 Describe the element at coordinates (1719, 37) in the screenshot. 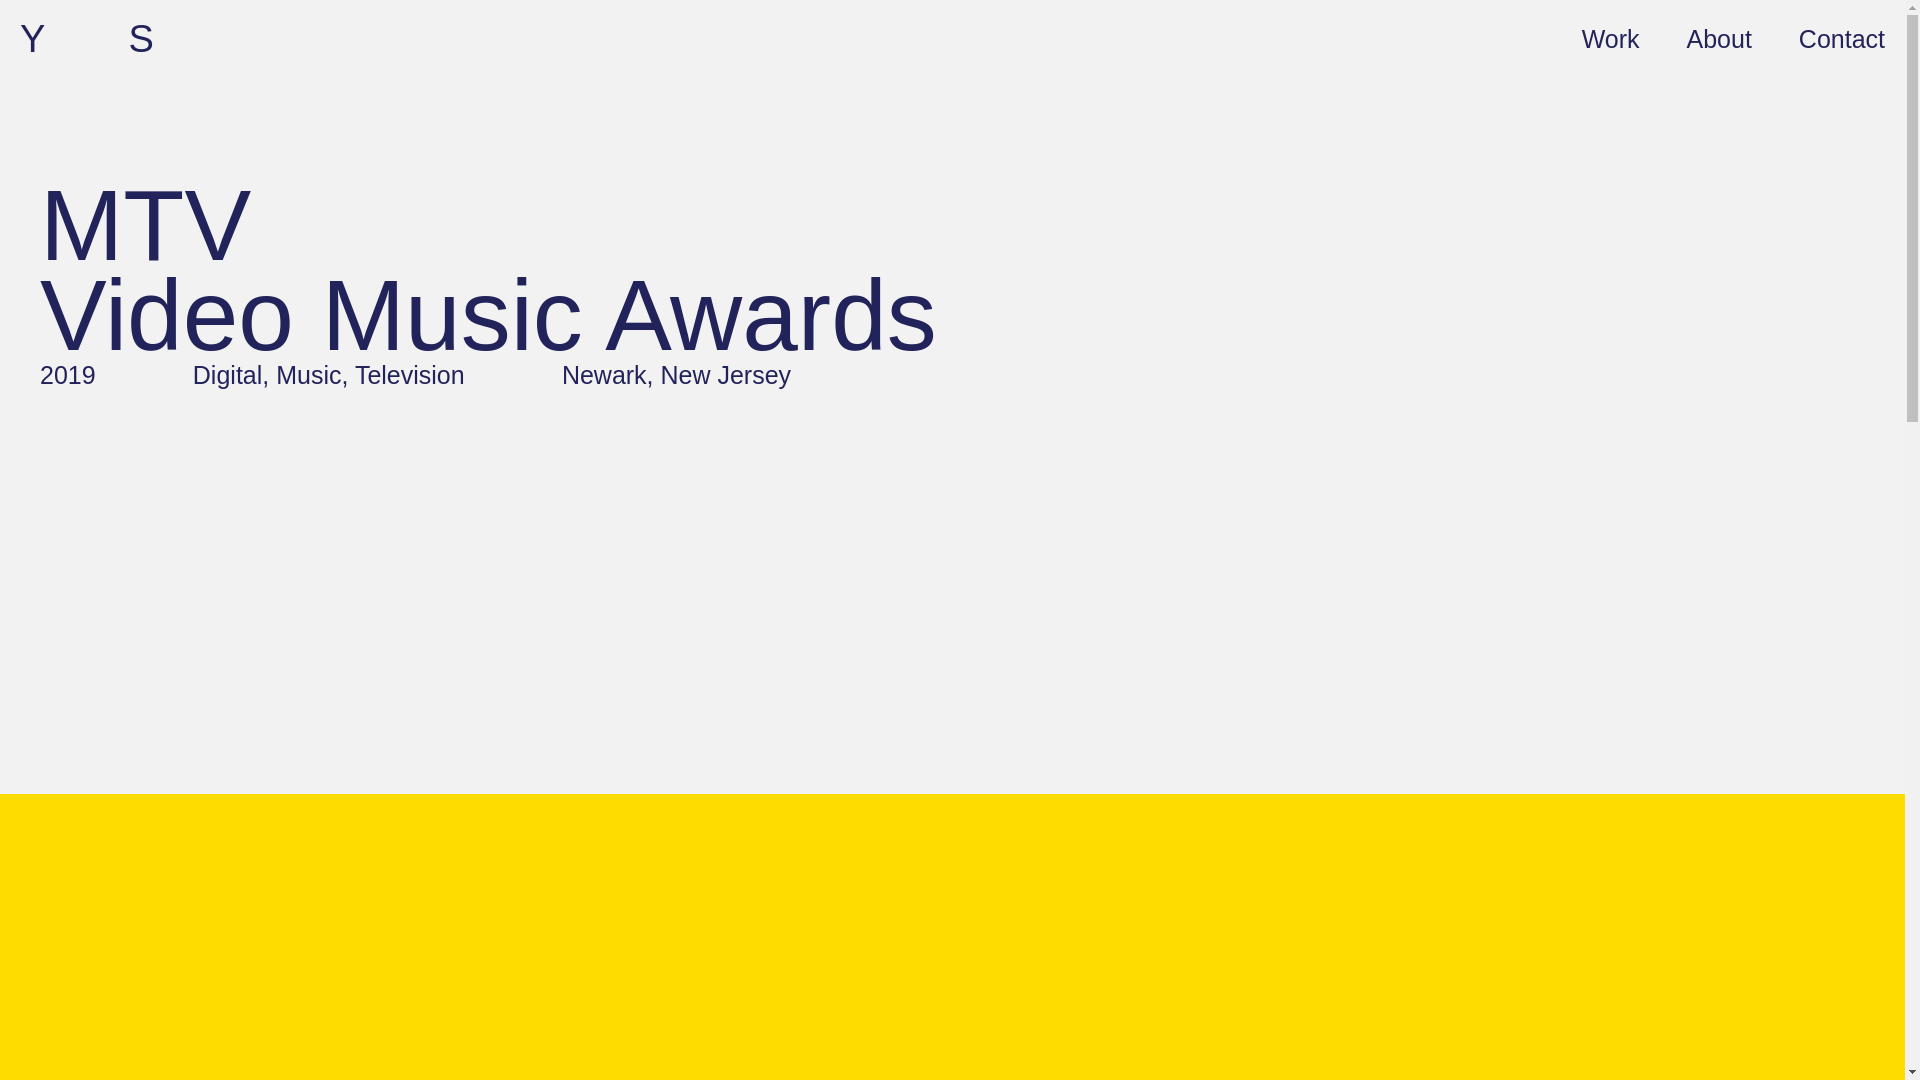

I see `About` at that location.